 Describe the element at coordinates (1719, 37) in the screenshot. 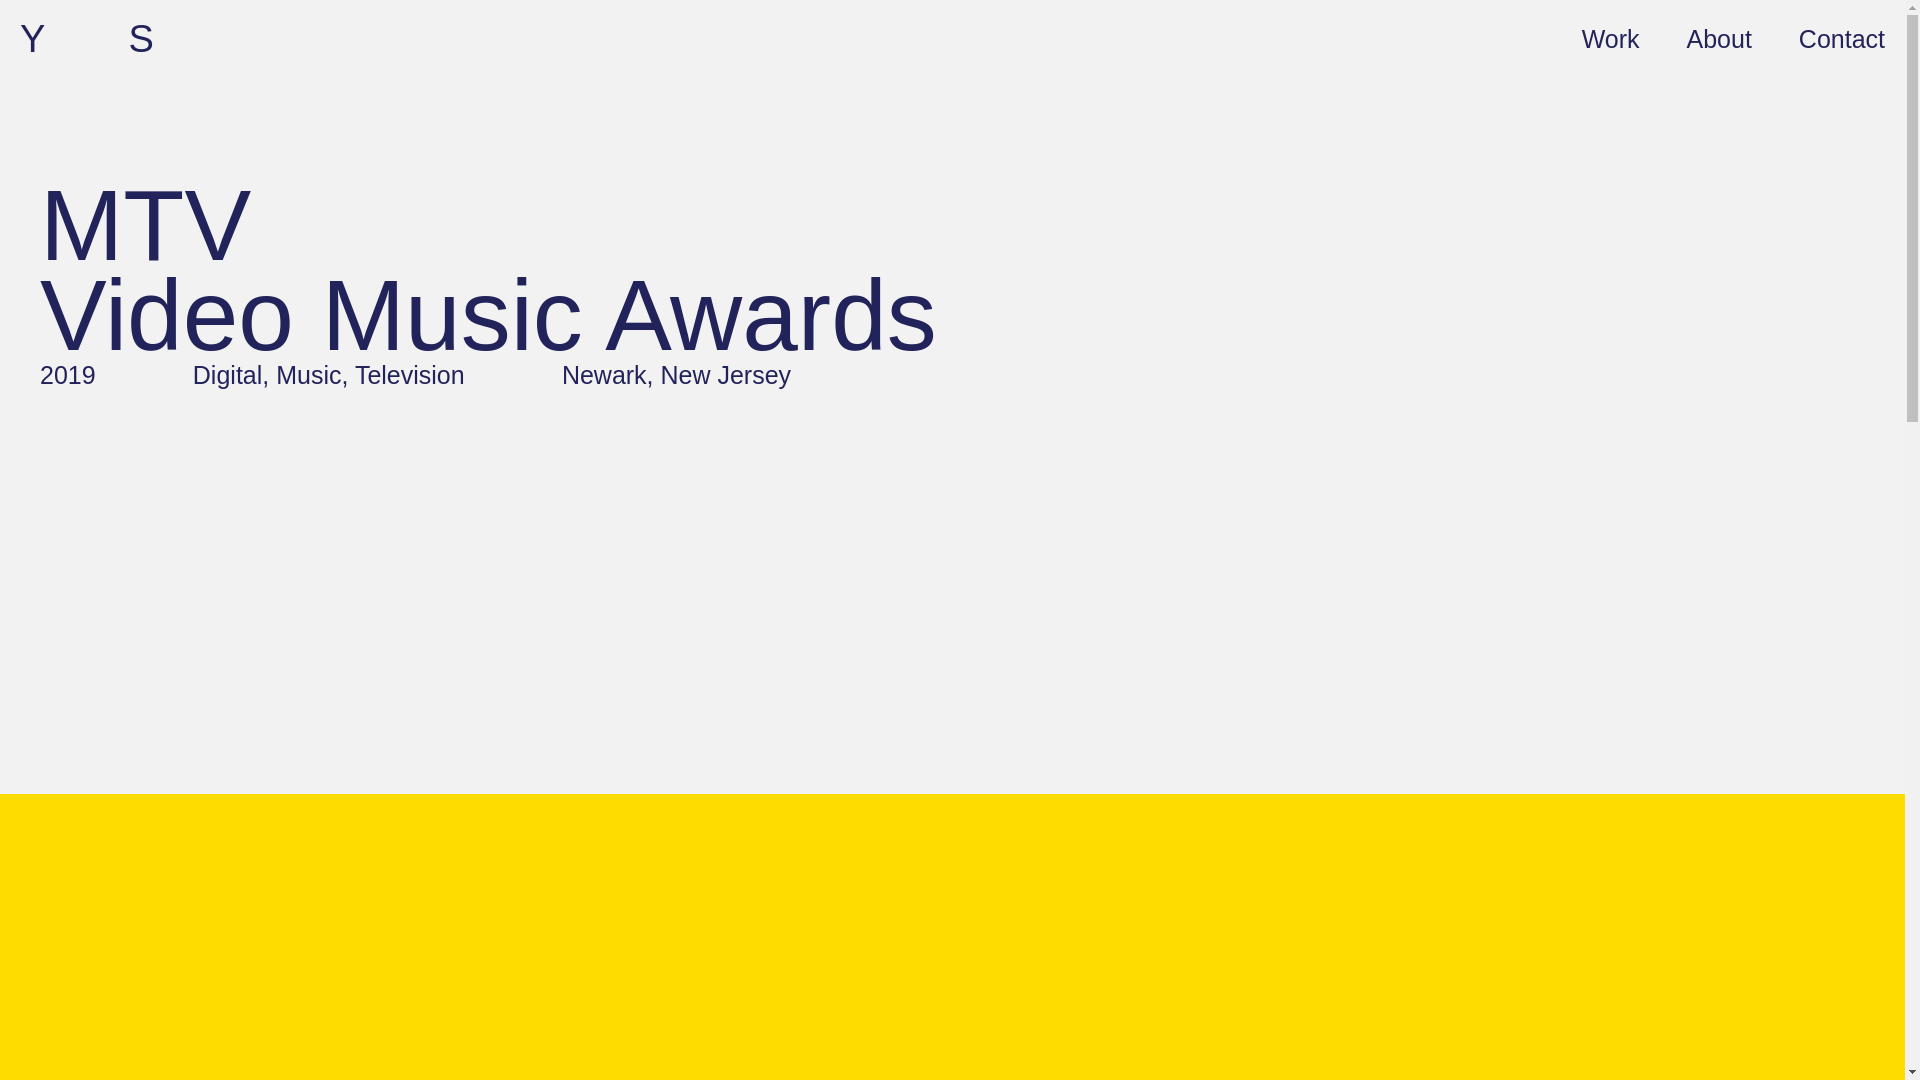

I see `About` at that location.